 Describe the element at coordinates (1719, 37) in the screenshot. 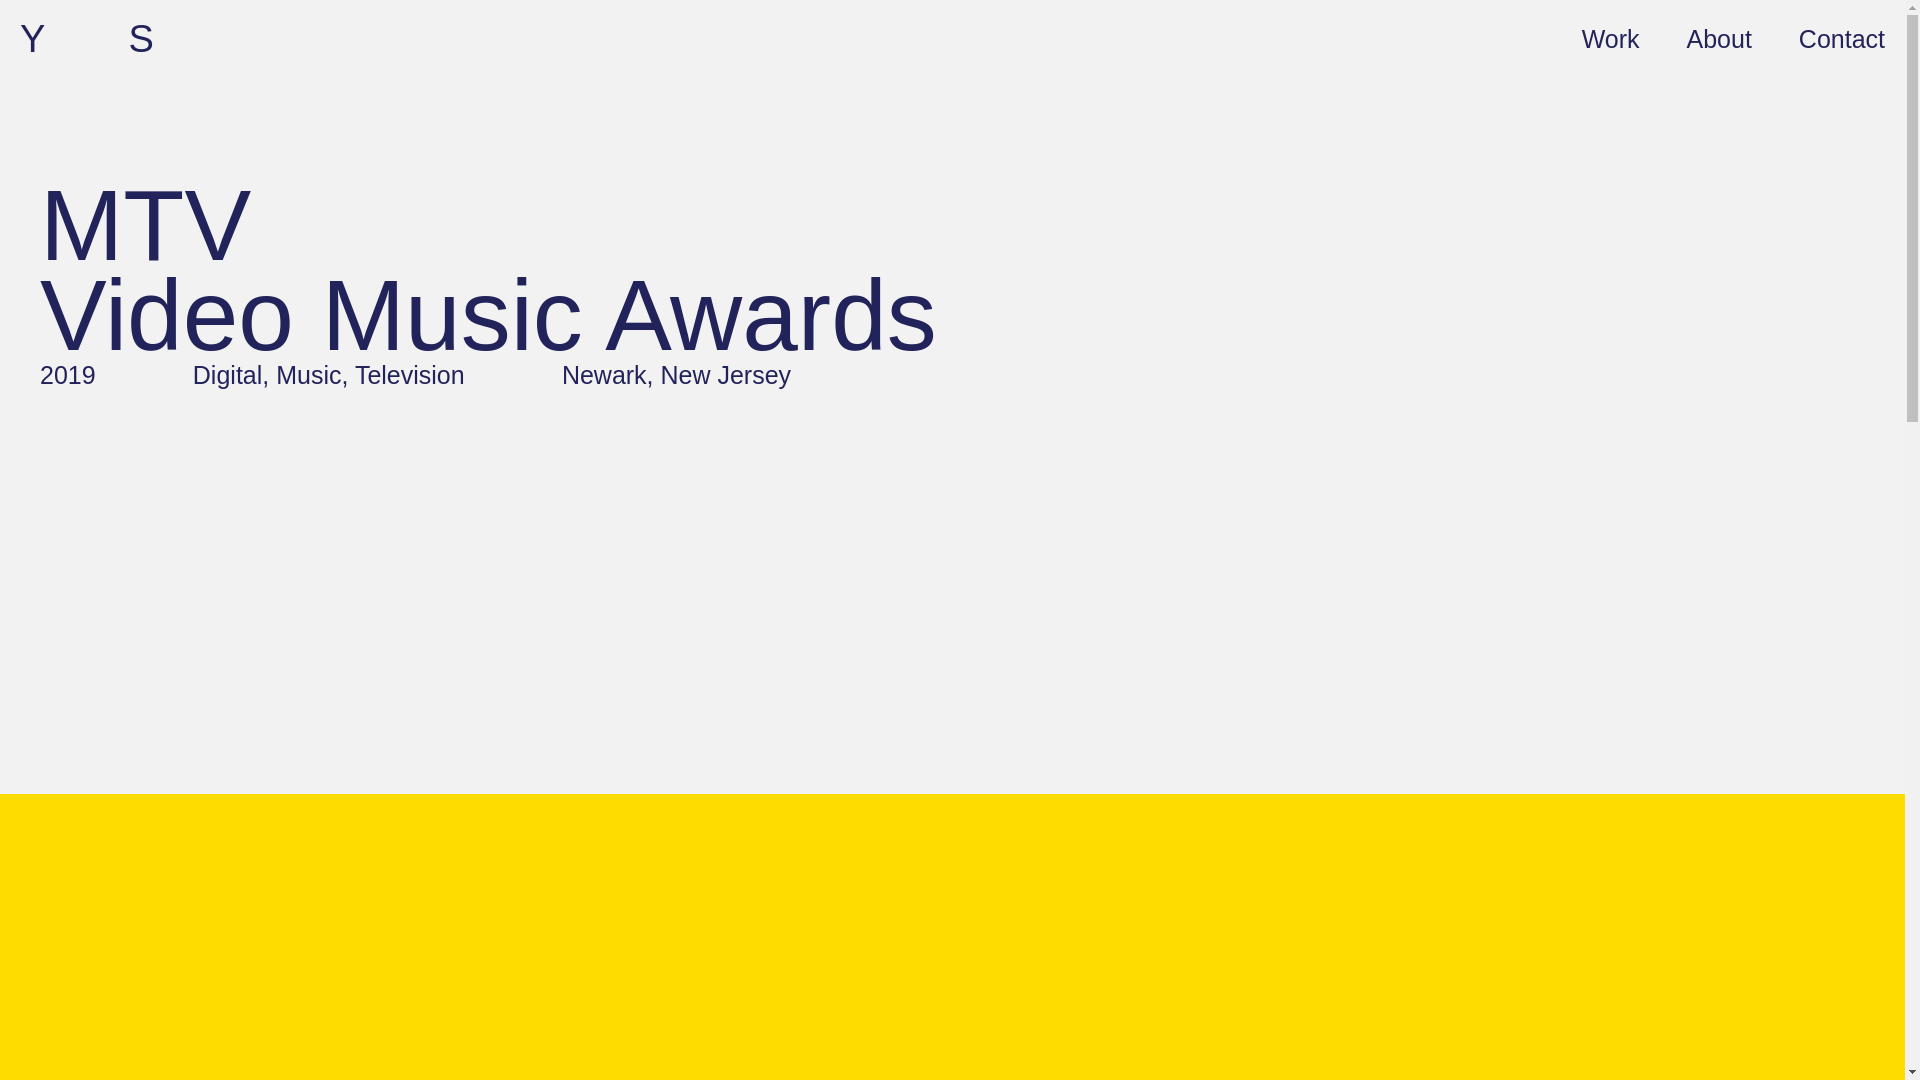

I see `About` at that location.